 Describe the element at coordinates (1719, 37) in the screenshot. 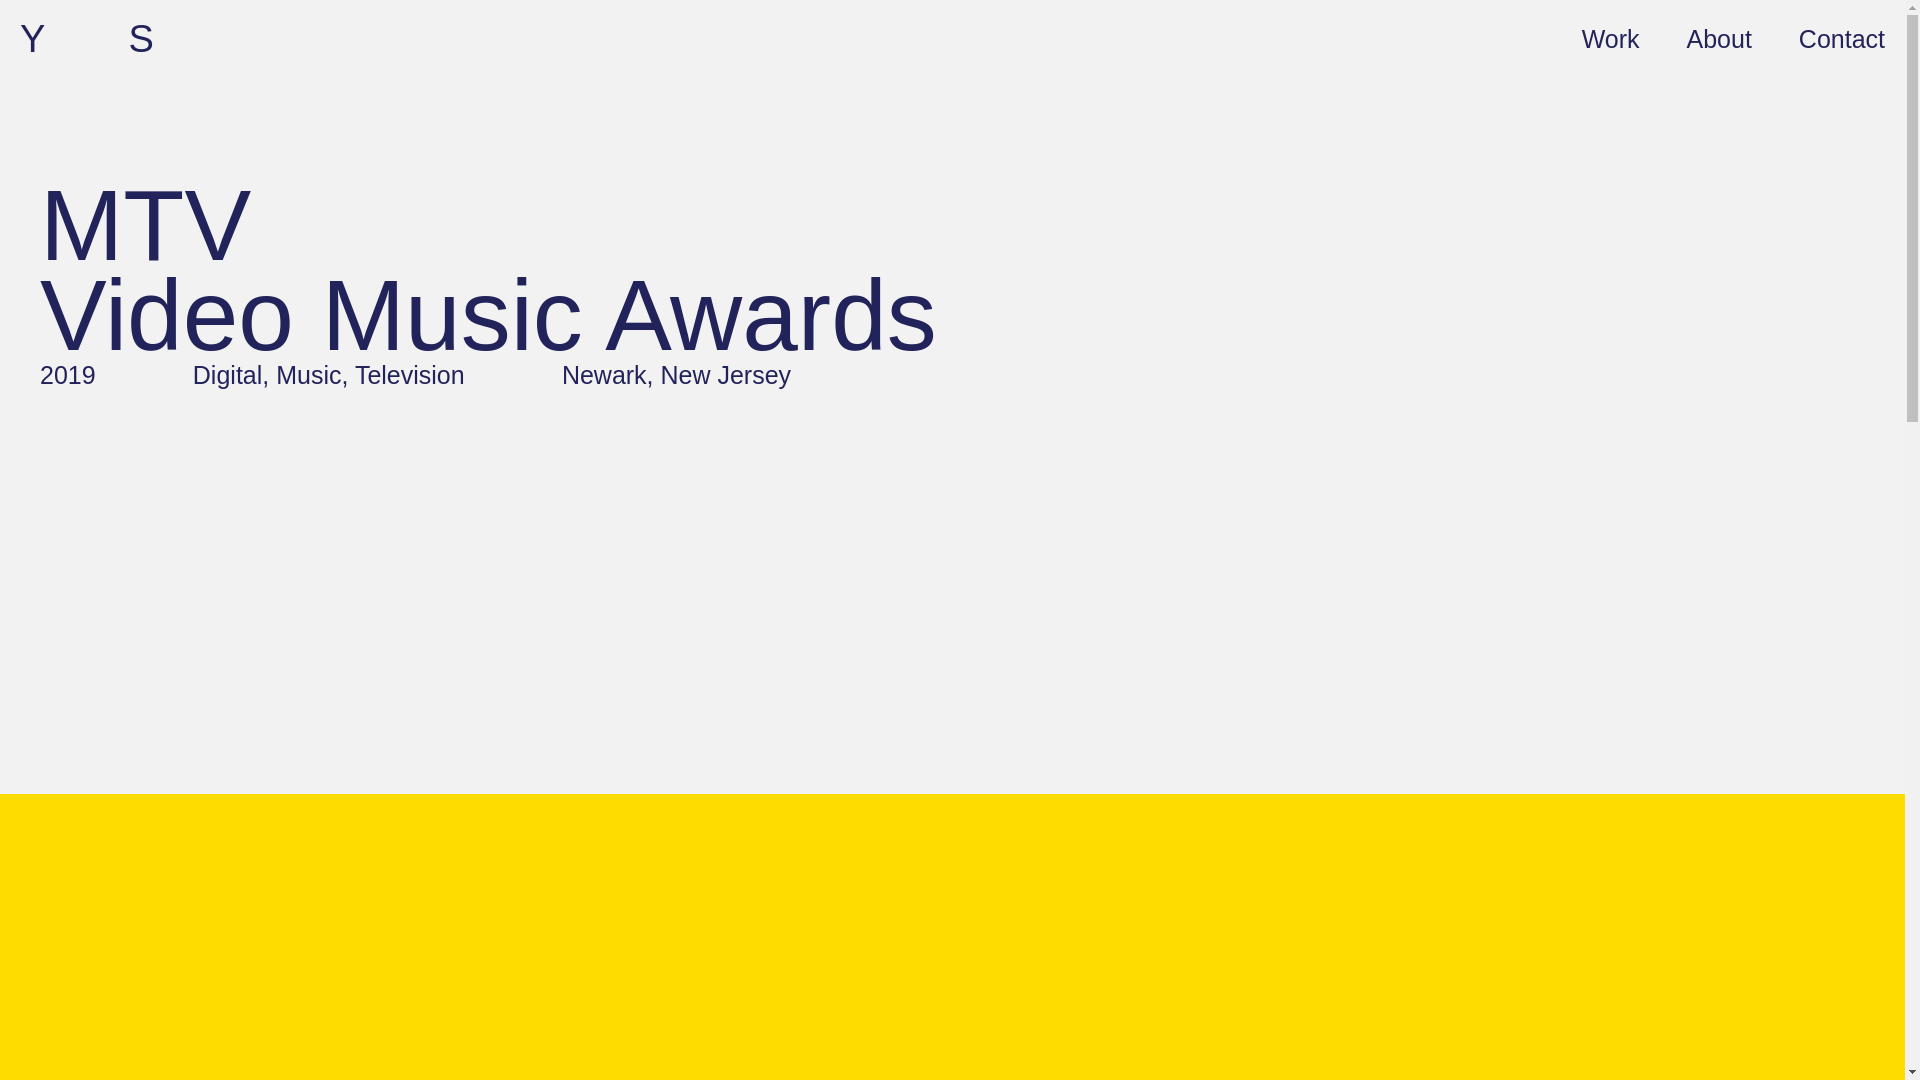

I see `About` at that location.